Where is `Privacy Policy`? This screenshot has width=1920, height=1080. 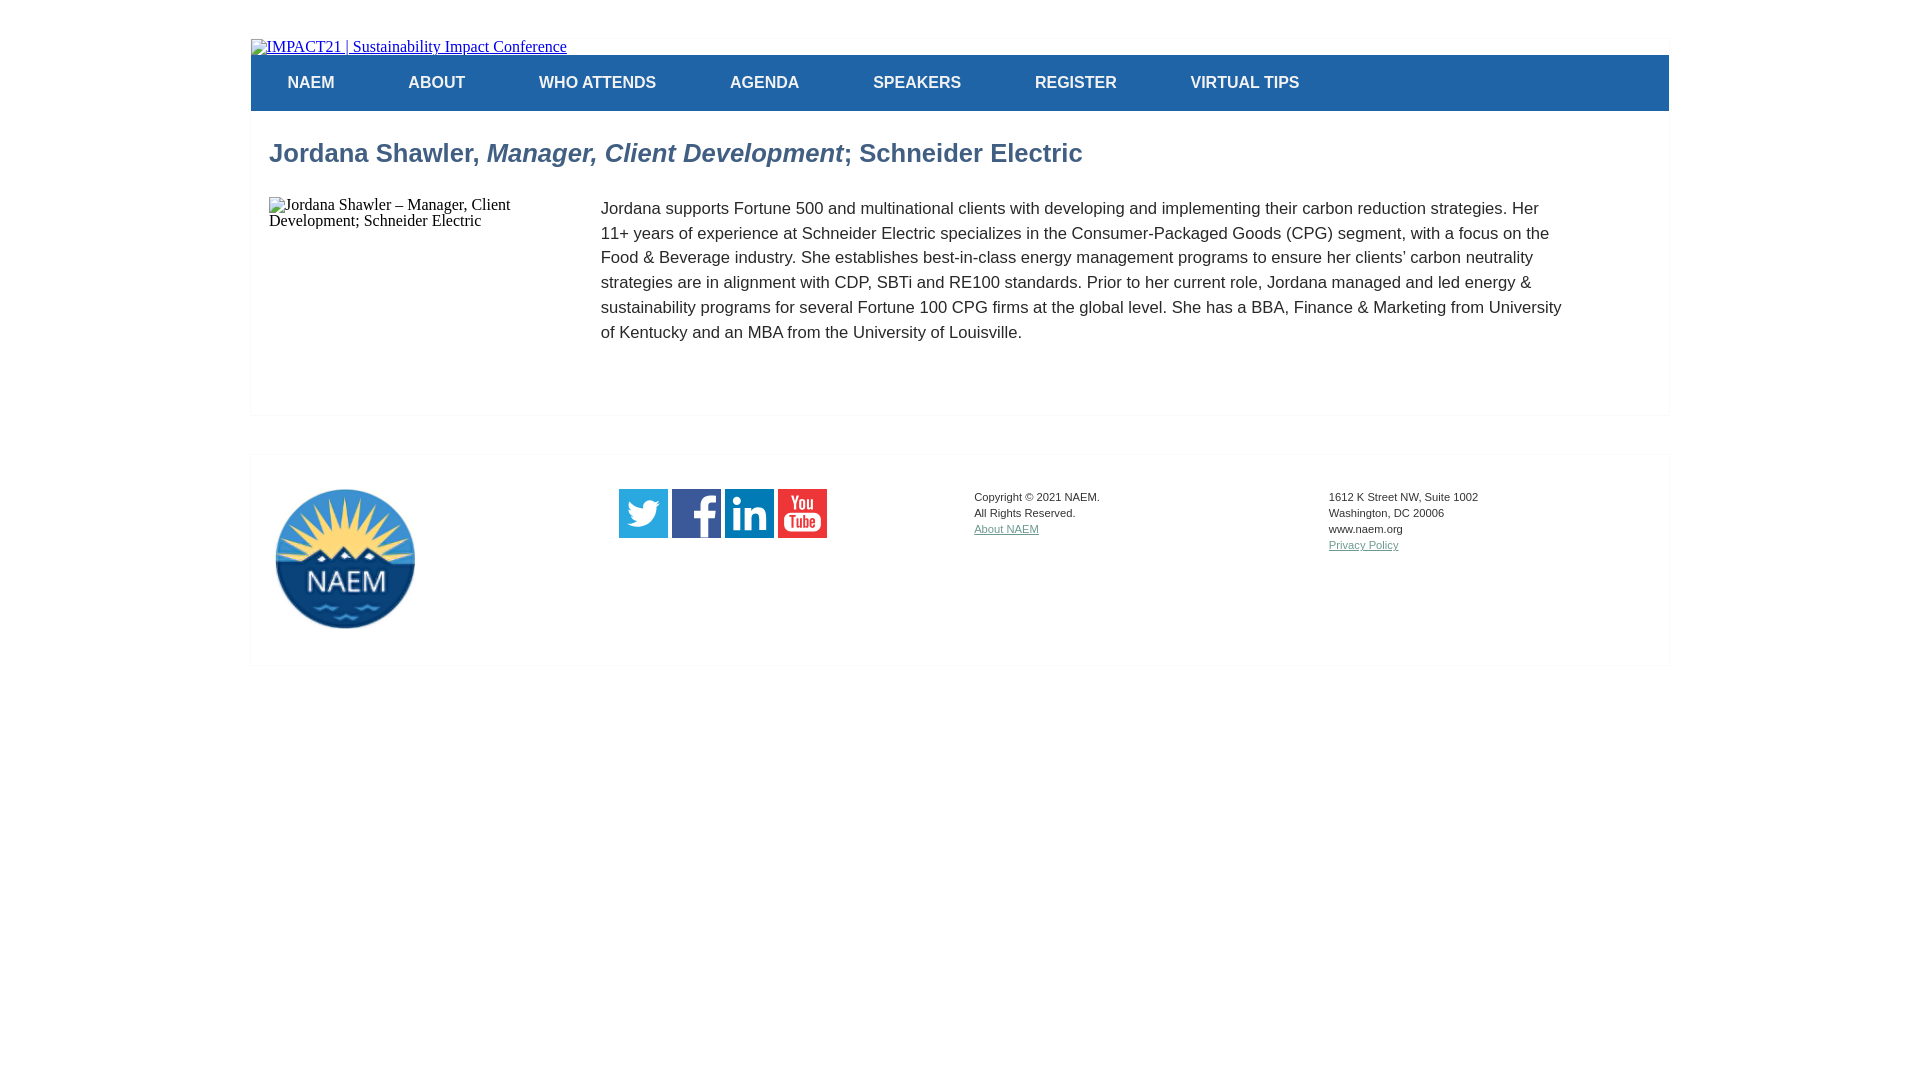
Privacy Policy is located at coordinates (1364, 544).